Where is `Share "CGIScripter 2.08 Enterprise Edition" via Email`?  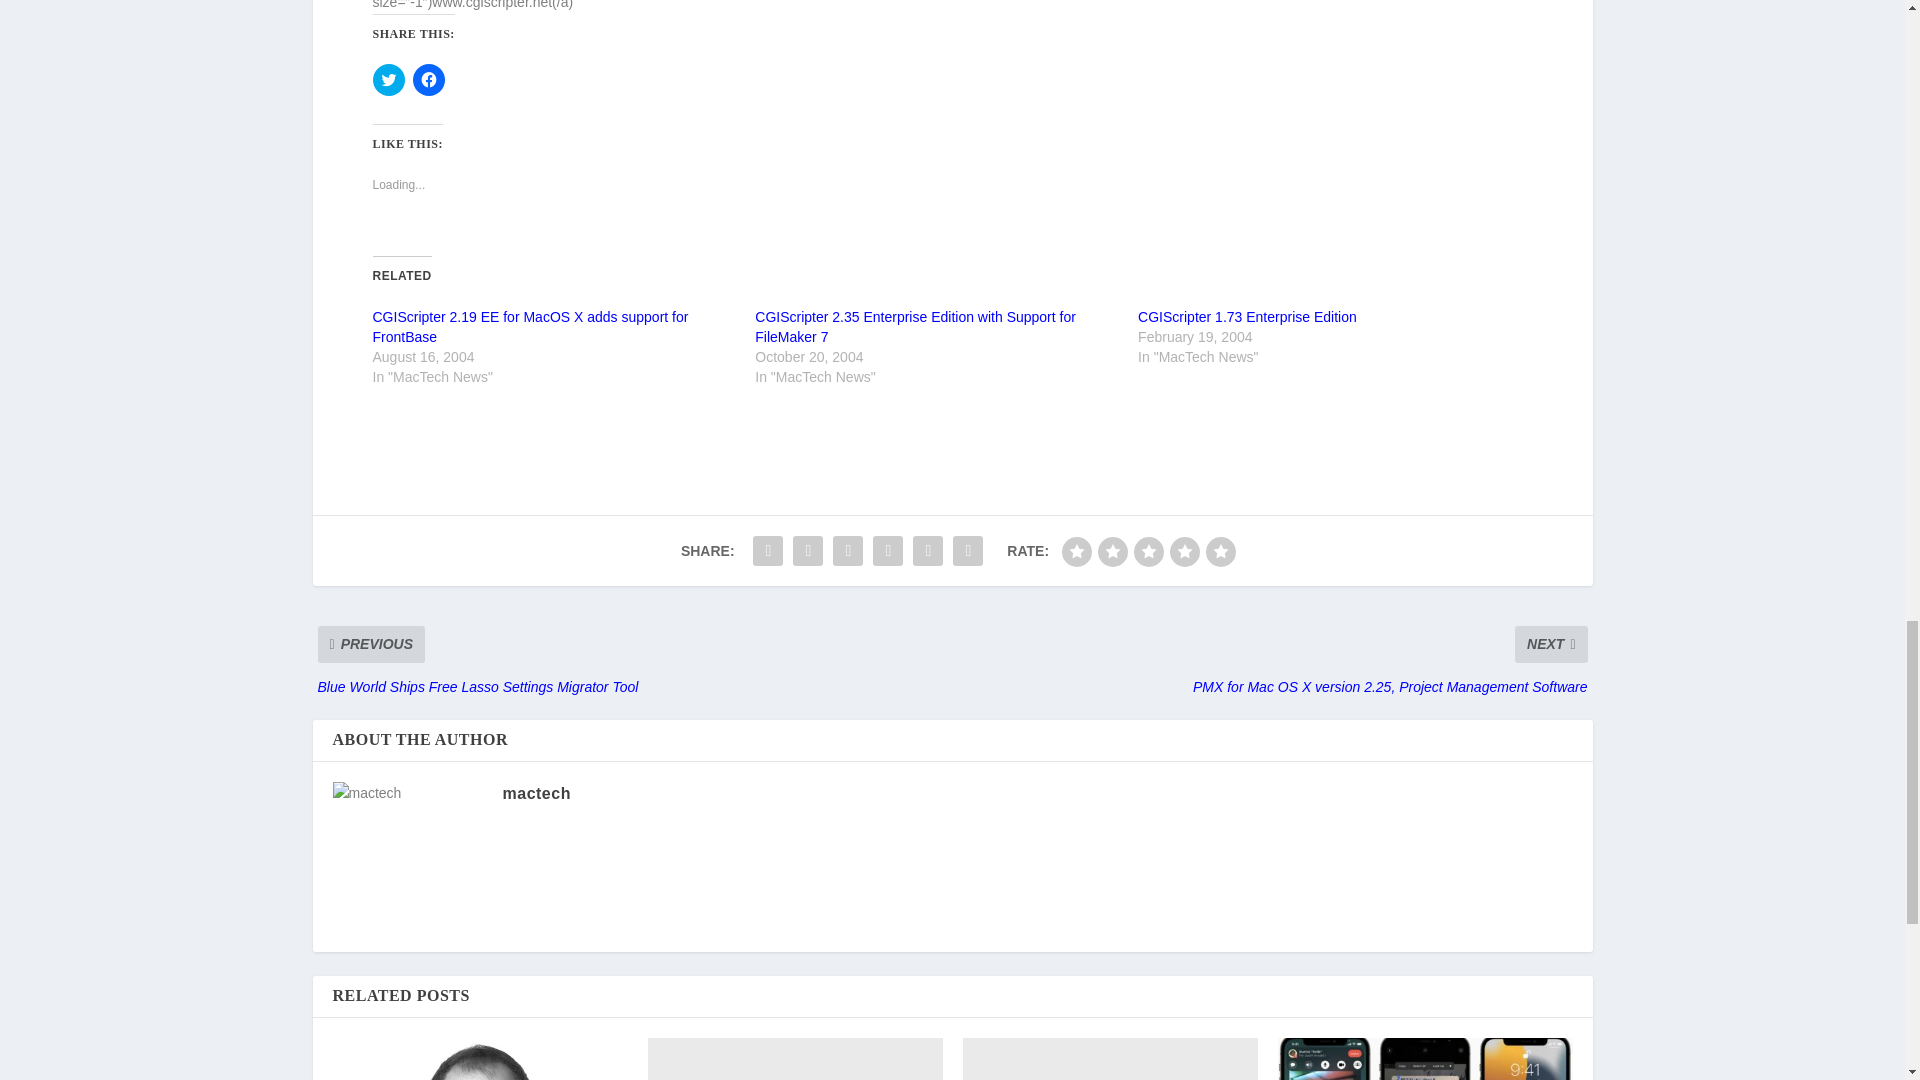
Share "CGIScripter 2.08 Enterprise Edition" via Email is located at coordinates (968, 551).